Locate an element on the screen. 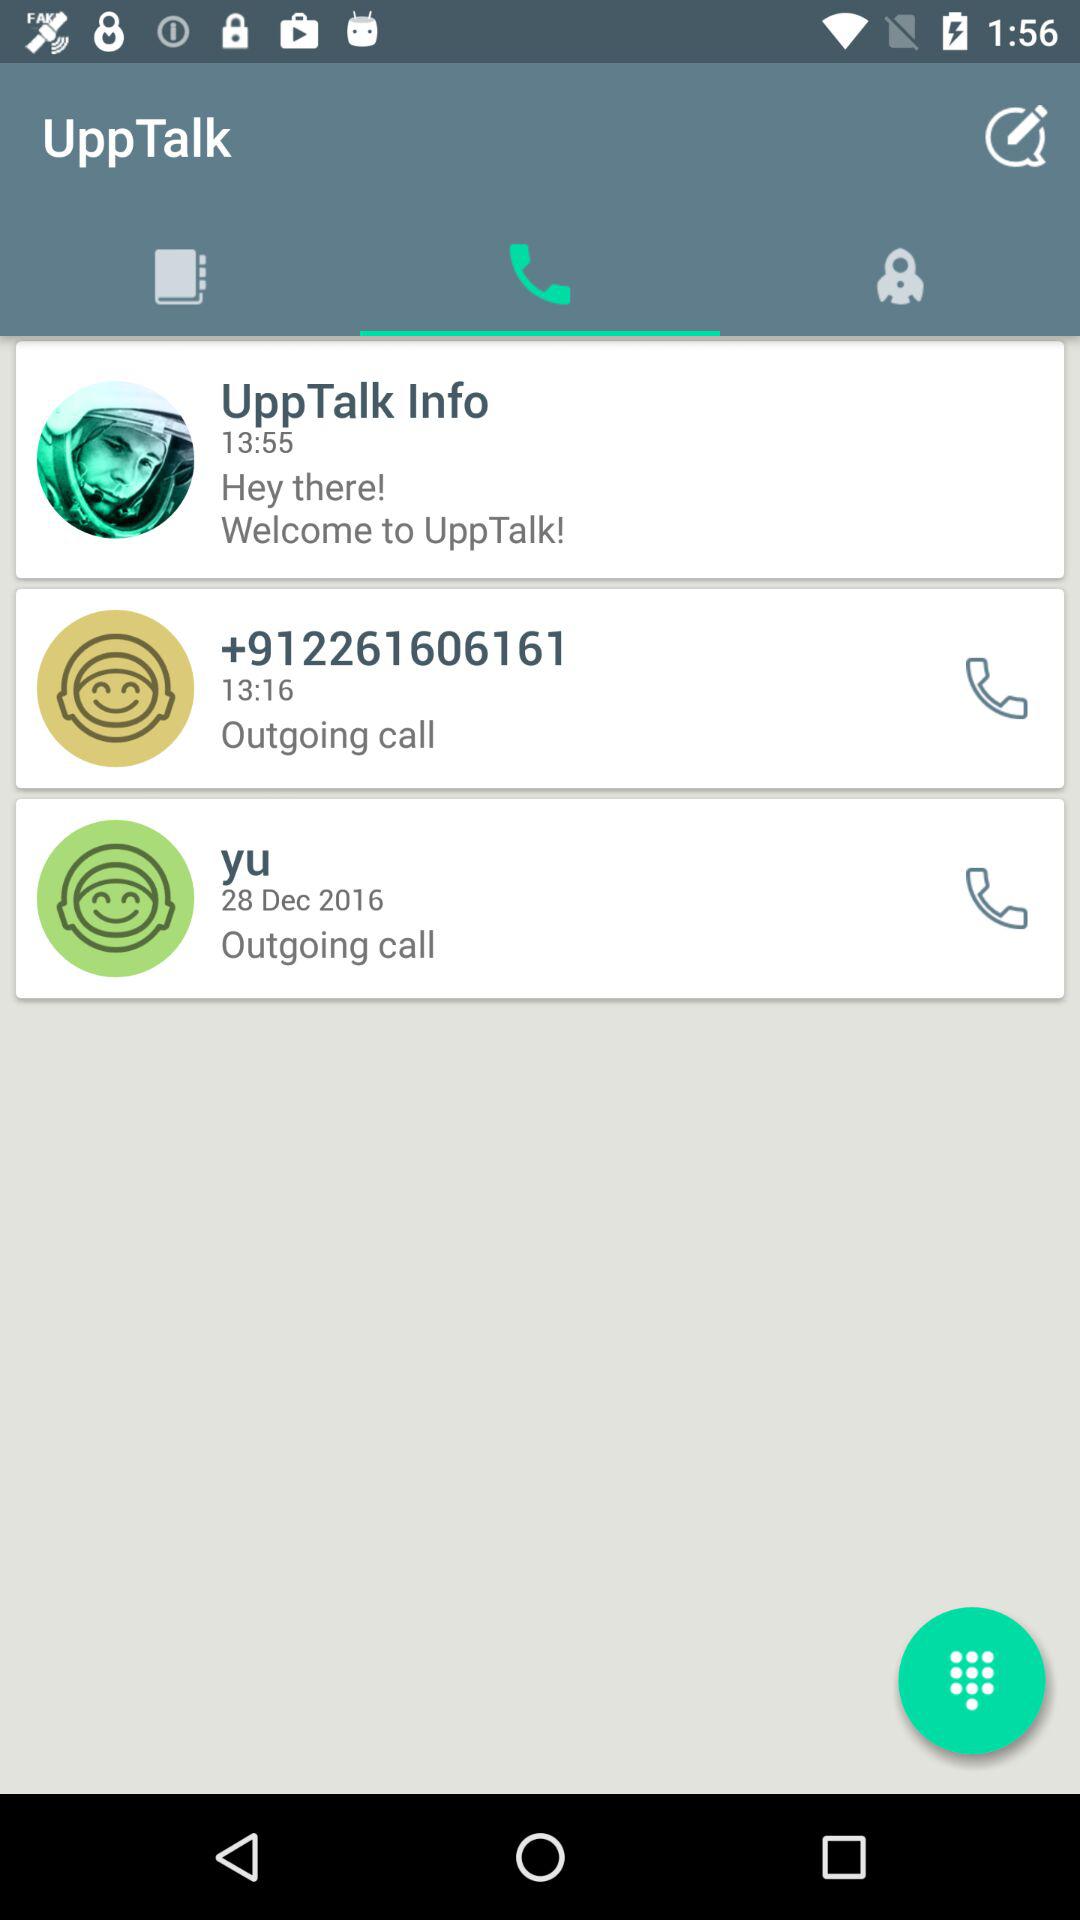 The image size is (1080, 1920). call it is located at coordinates (1010, 898).